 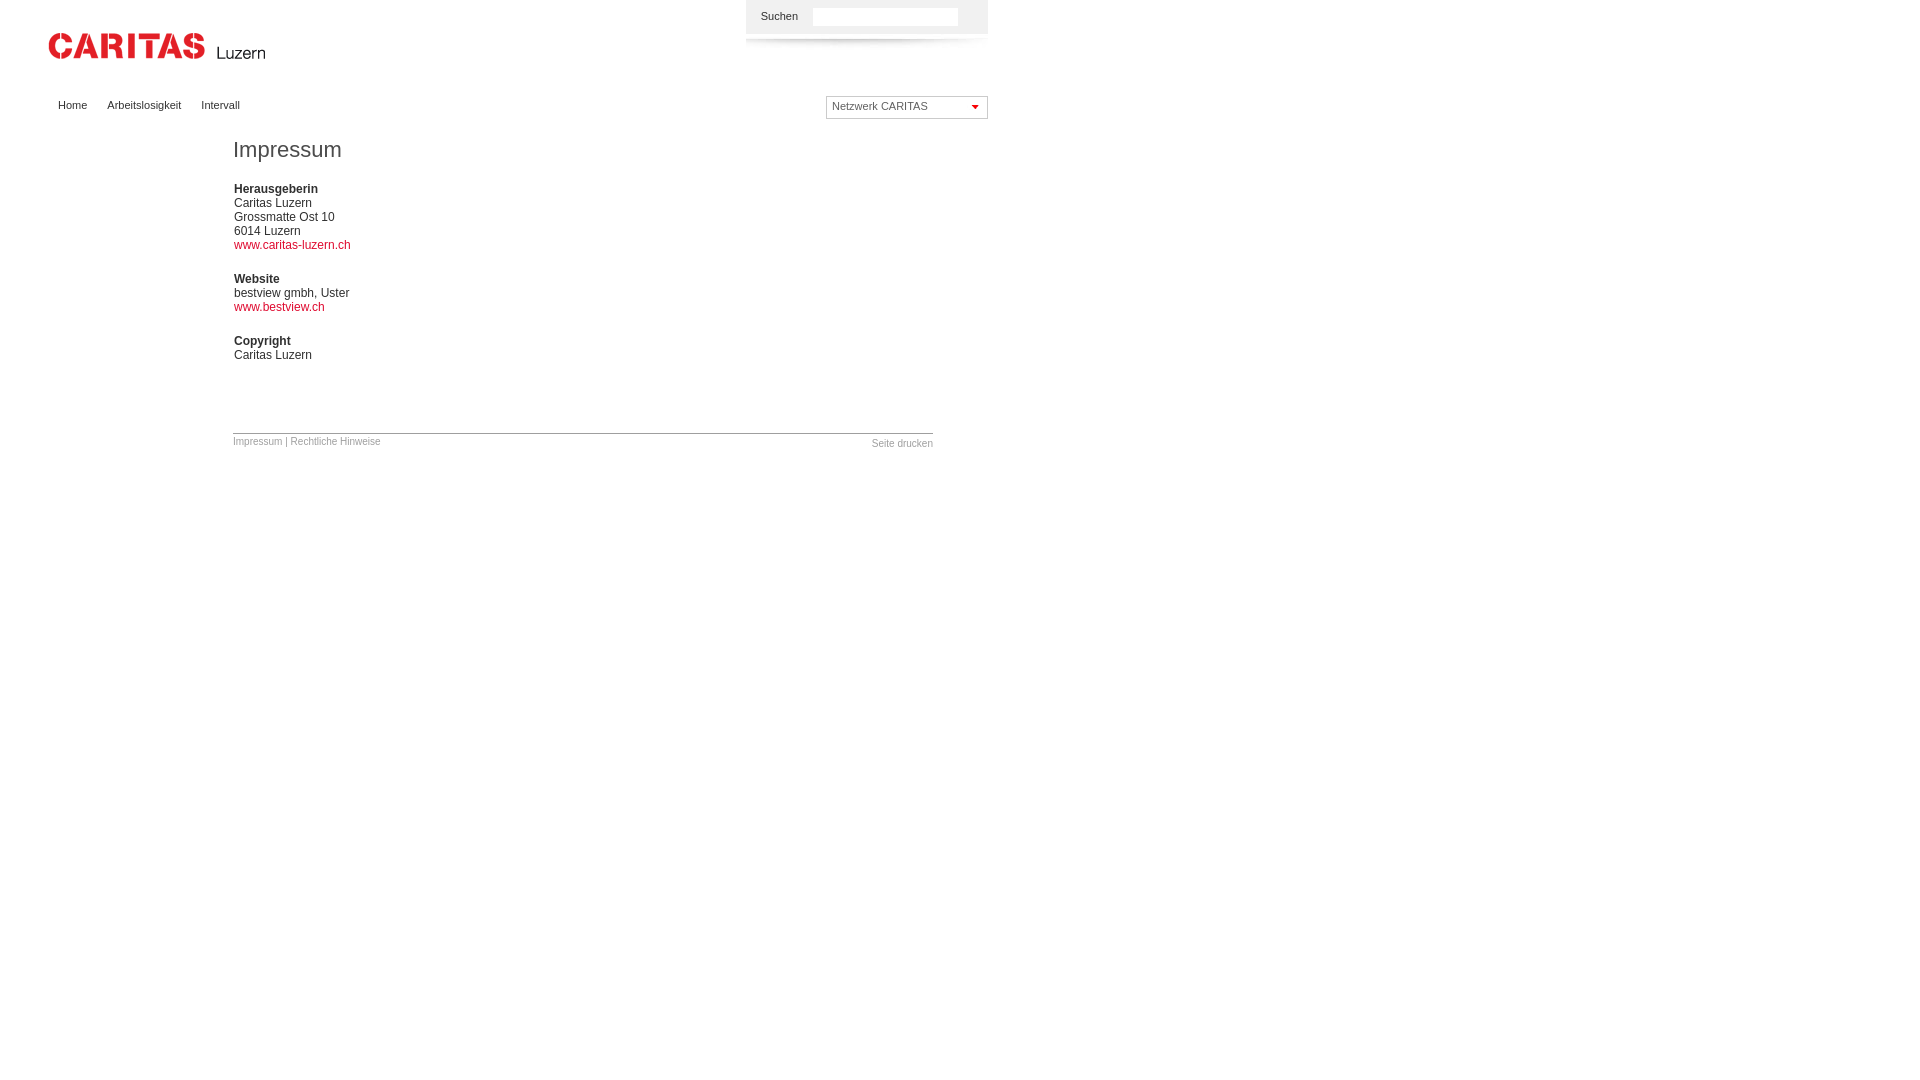 What do you see at coordinates (258, 441) in the screenshot?
I see `Impressum` at bounding box center [258, 441].